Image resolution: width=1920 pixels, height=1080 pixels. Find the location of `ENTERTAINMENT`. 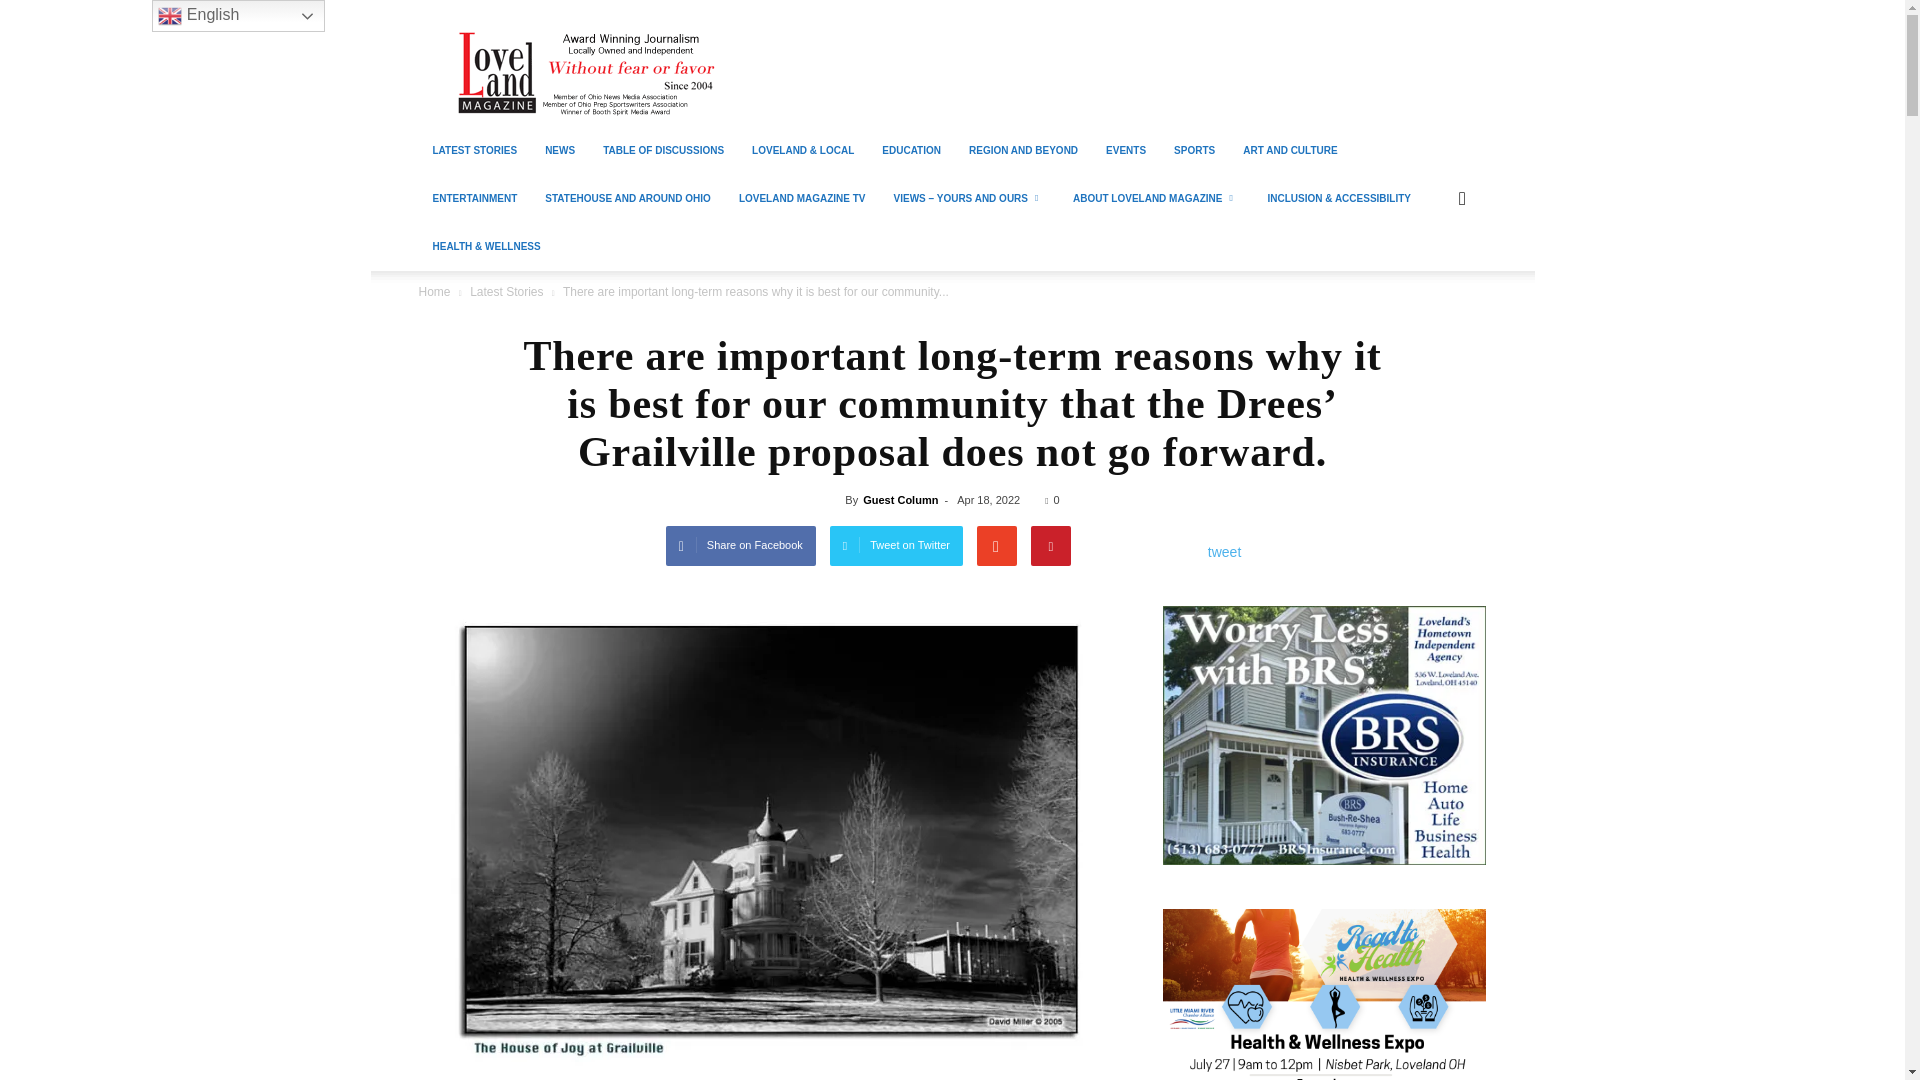

ENTERTAINMENT is located at coordinates (474, 198).